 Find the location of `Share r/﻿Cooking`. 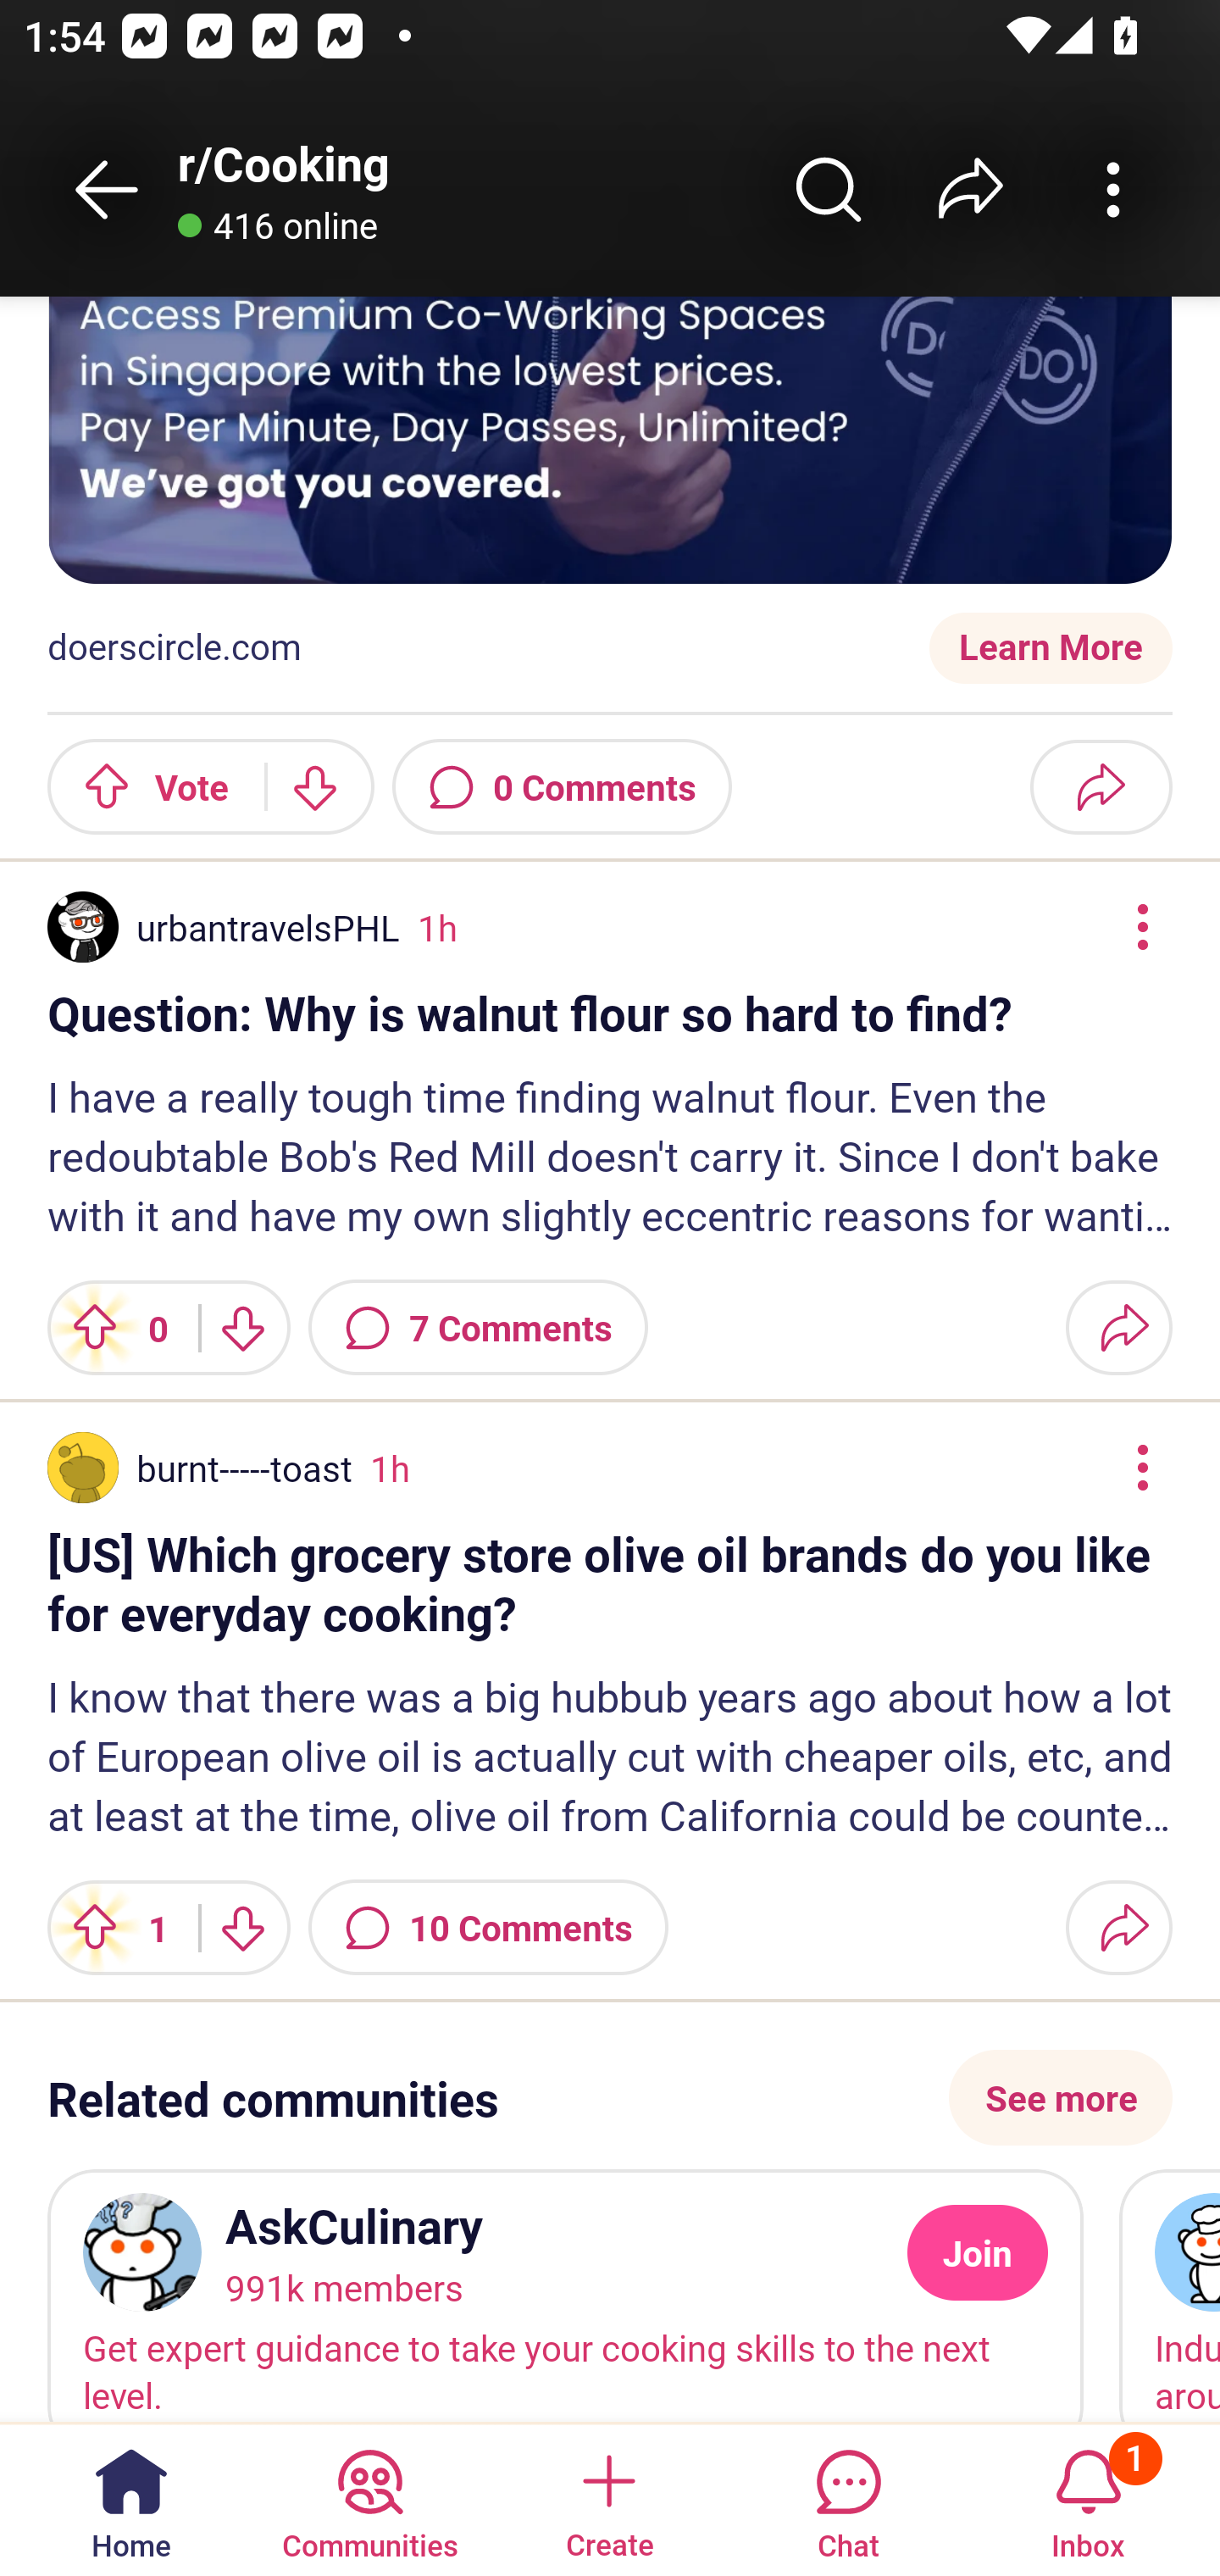

Share r/﻿Cooking is located at coordinates (971, 189).